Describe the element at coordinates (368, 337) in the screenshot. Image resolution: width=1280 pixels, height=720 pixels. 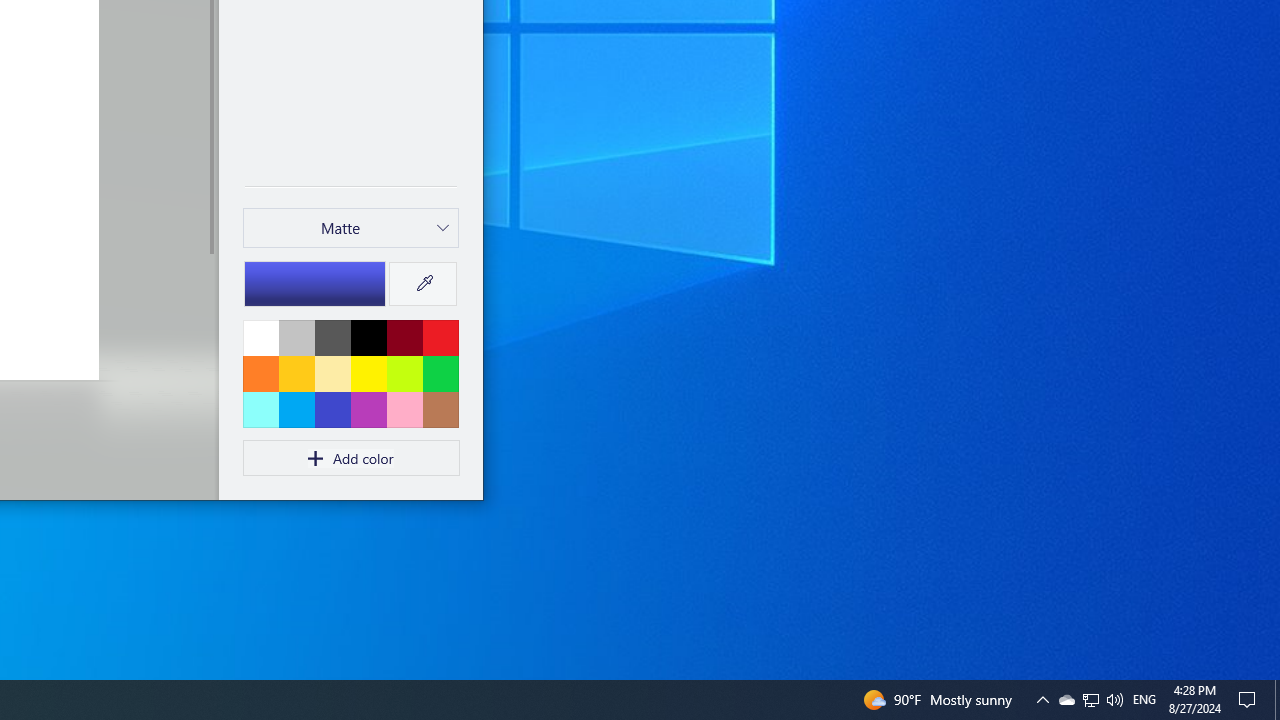
I see `Black` at that location.